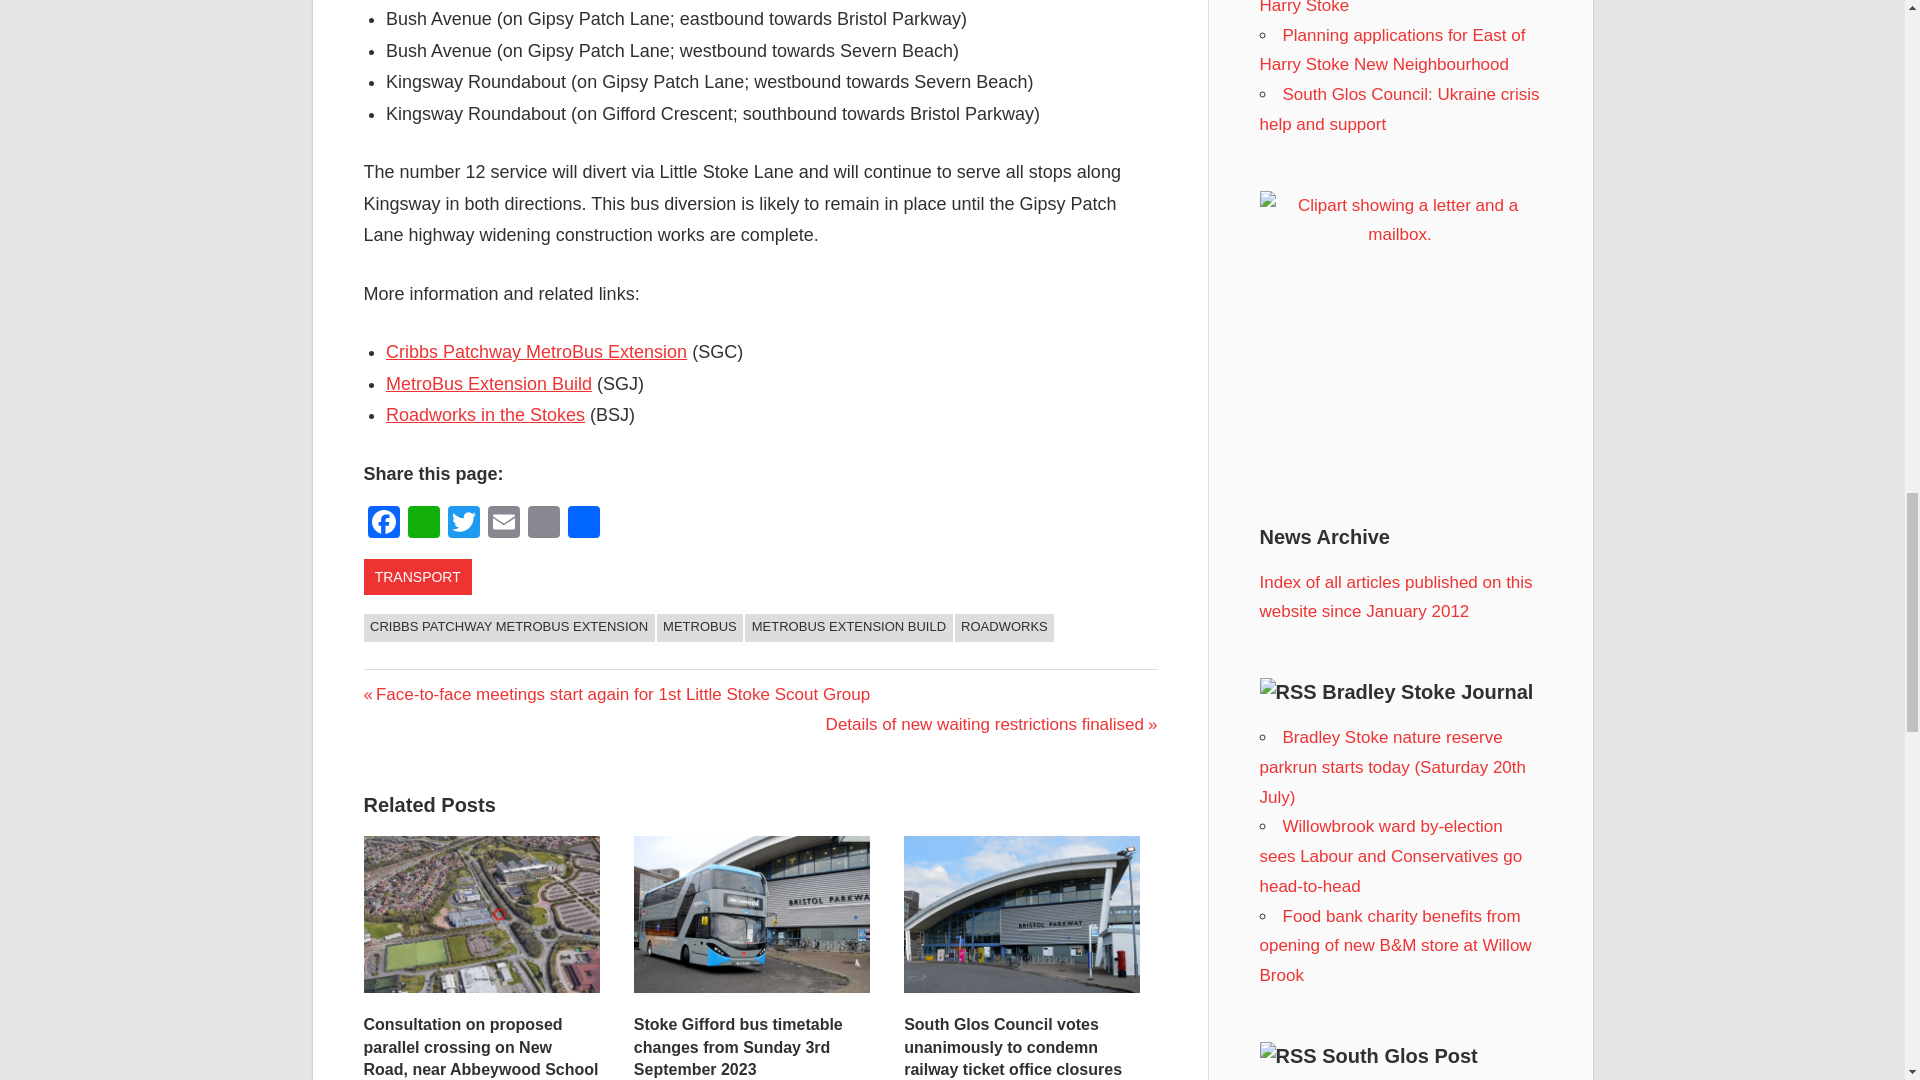 This screenshot has height=1080, width=1920. What do you see at coordinates (544, 524) in the screenshot?
I see `Copy Link` at bounding box center [544, 524].